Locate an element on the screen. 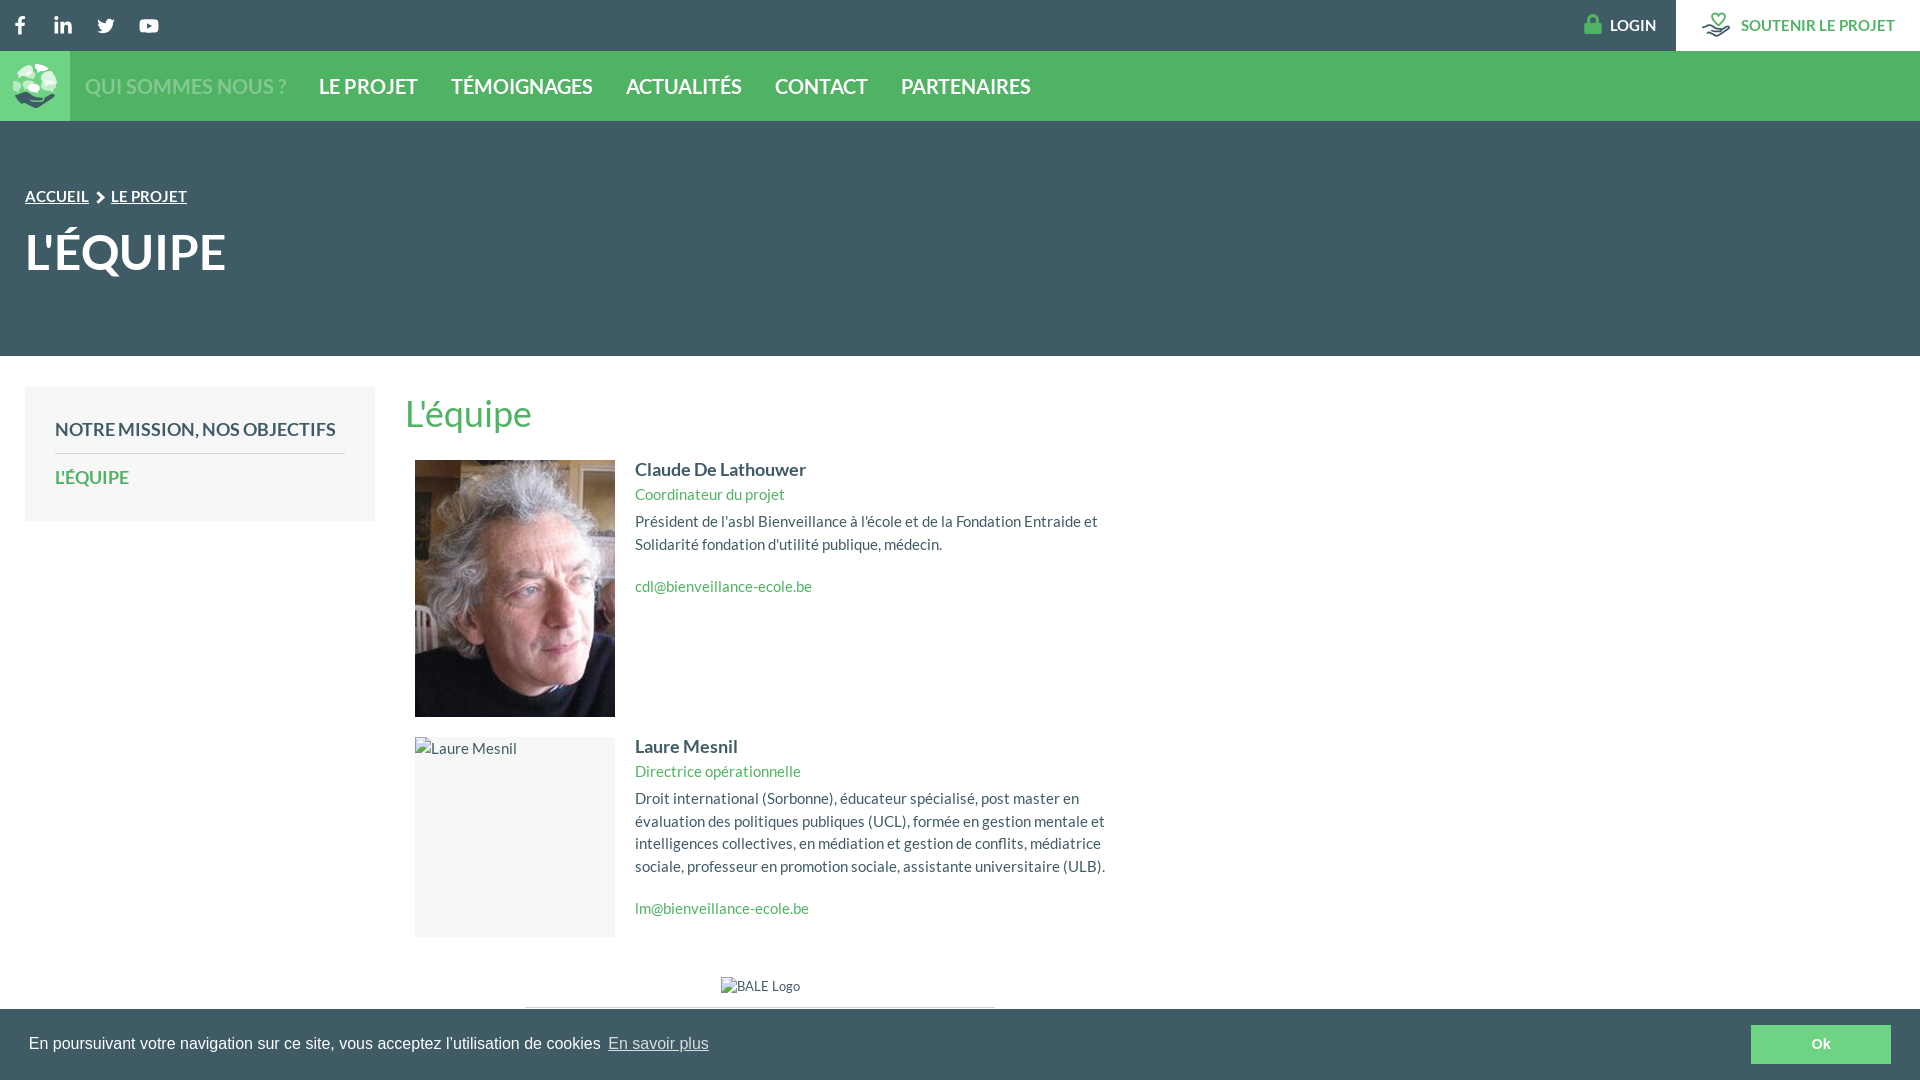 Image resolution: width=1920 pixels, height=1080 pixels. CONTACT is located at coordinates (822, 85).